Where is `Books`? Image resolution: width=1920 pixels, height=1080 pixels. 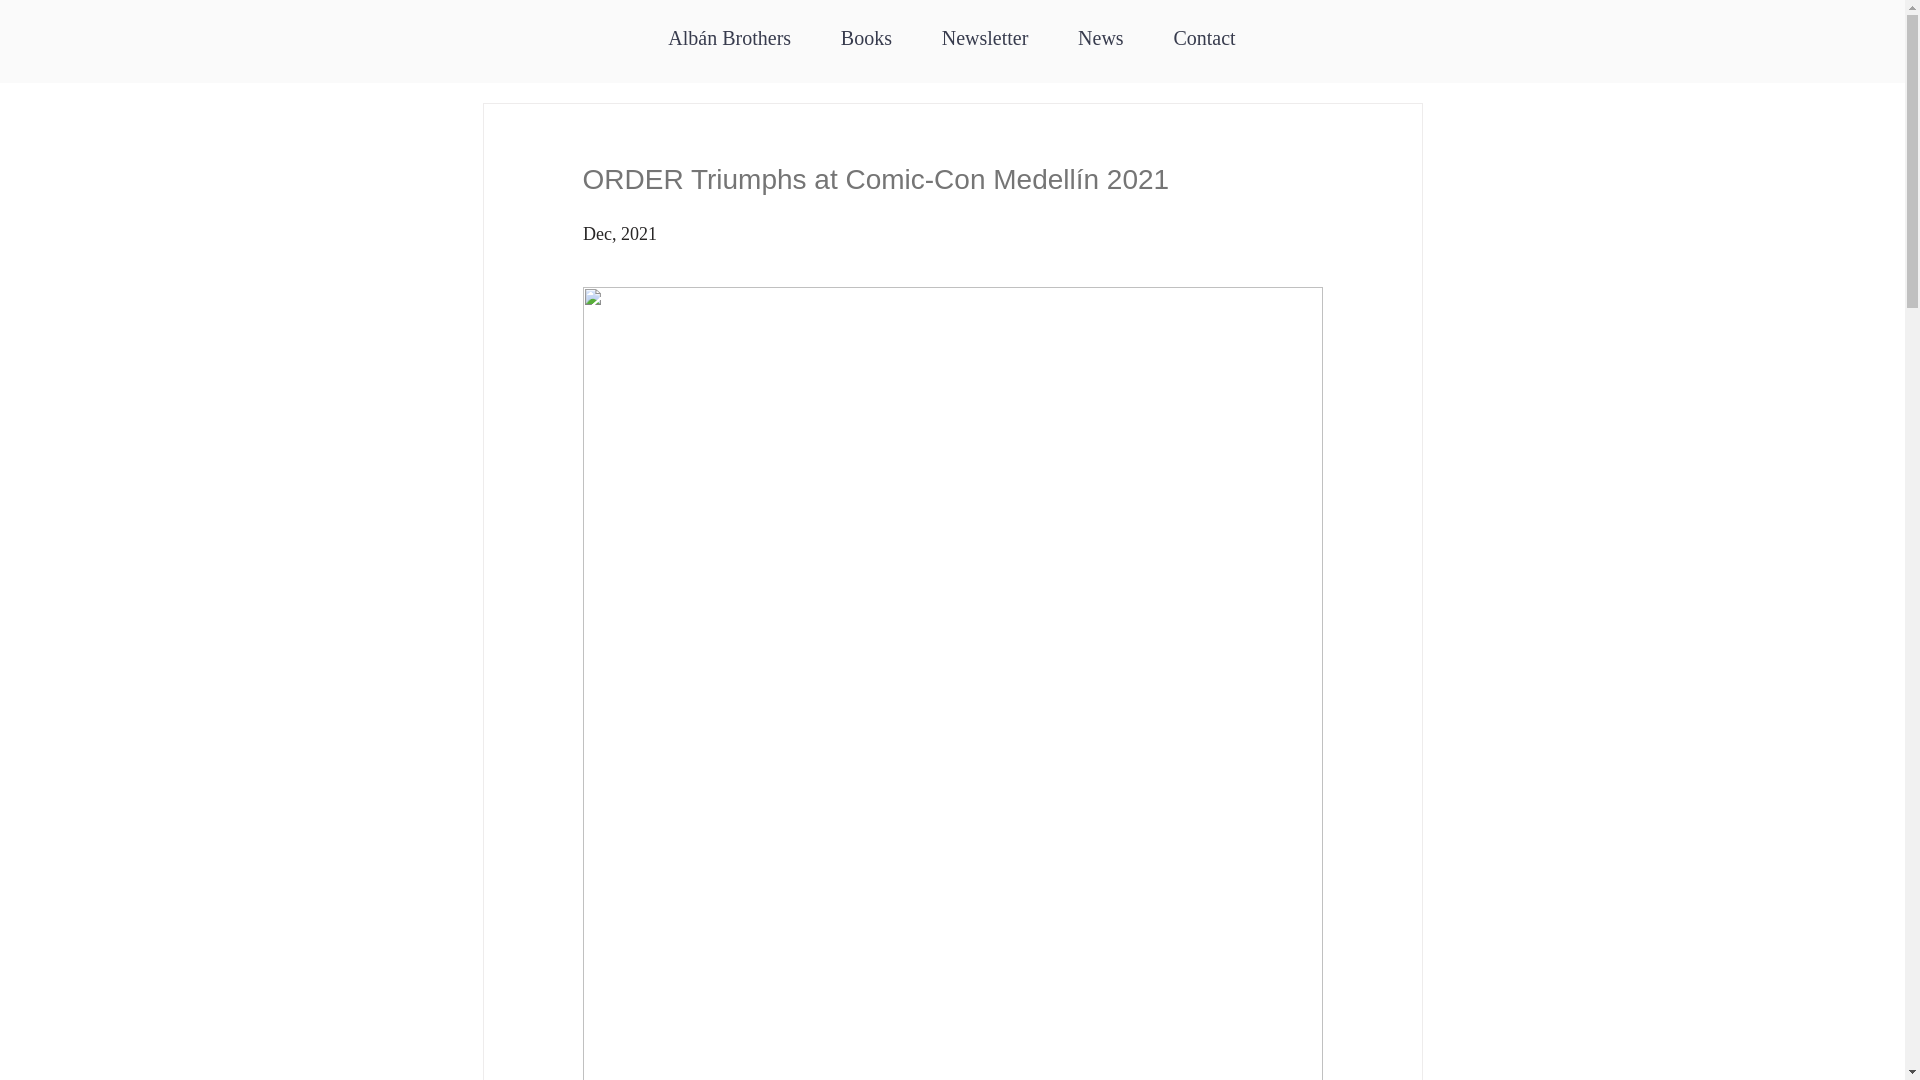
Books is located at coordinates (866, 39).